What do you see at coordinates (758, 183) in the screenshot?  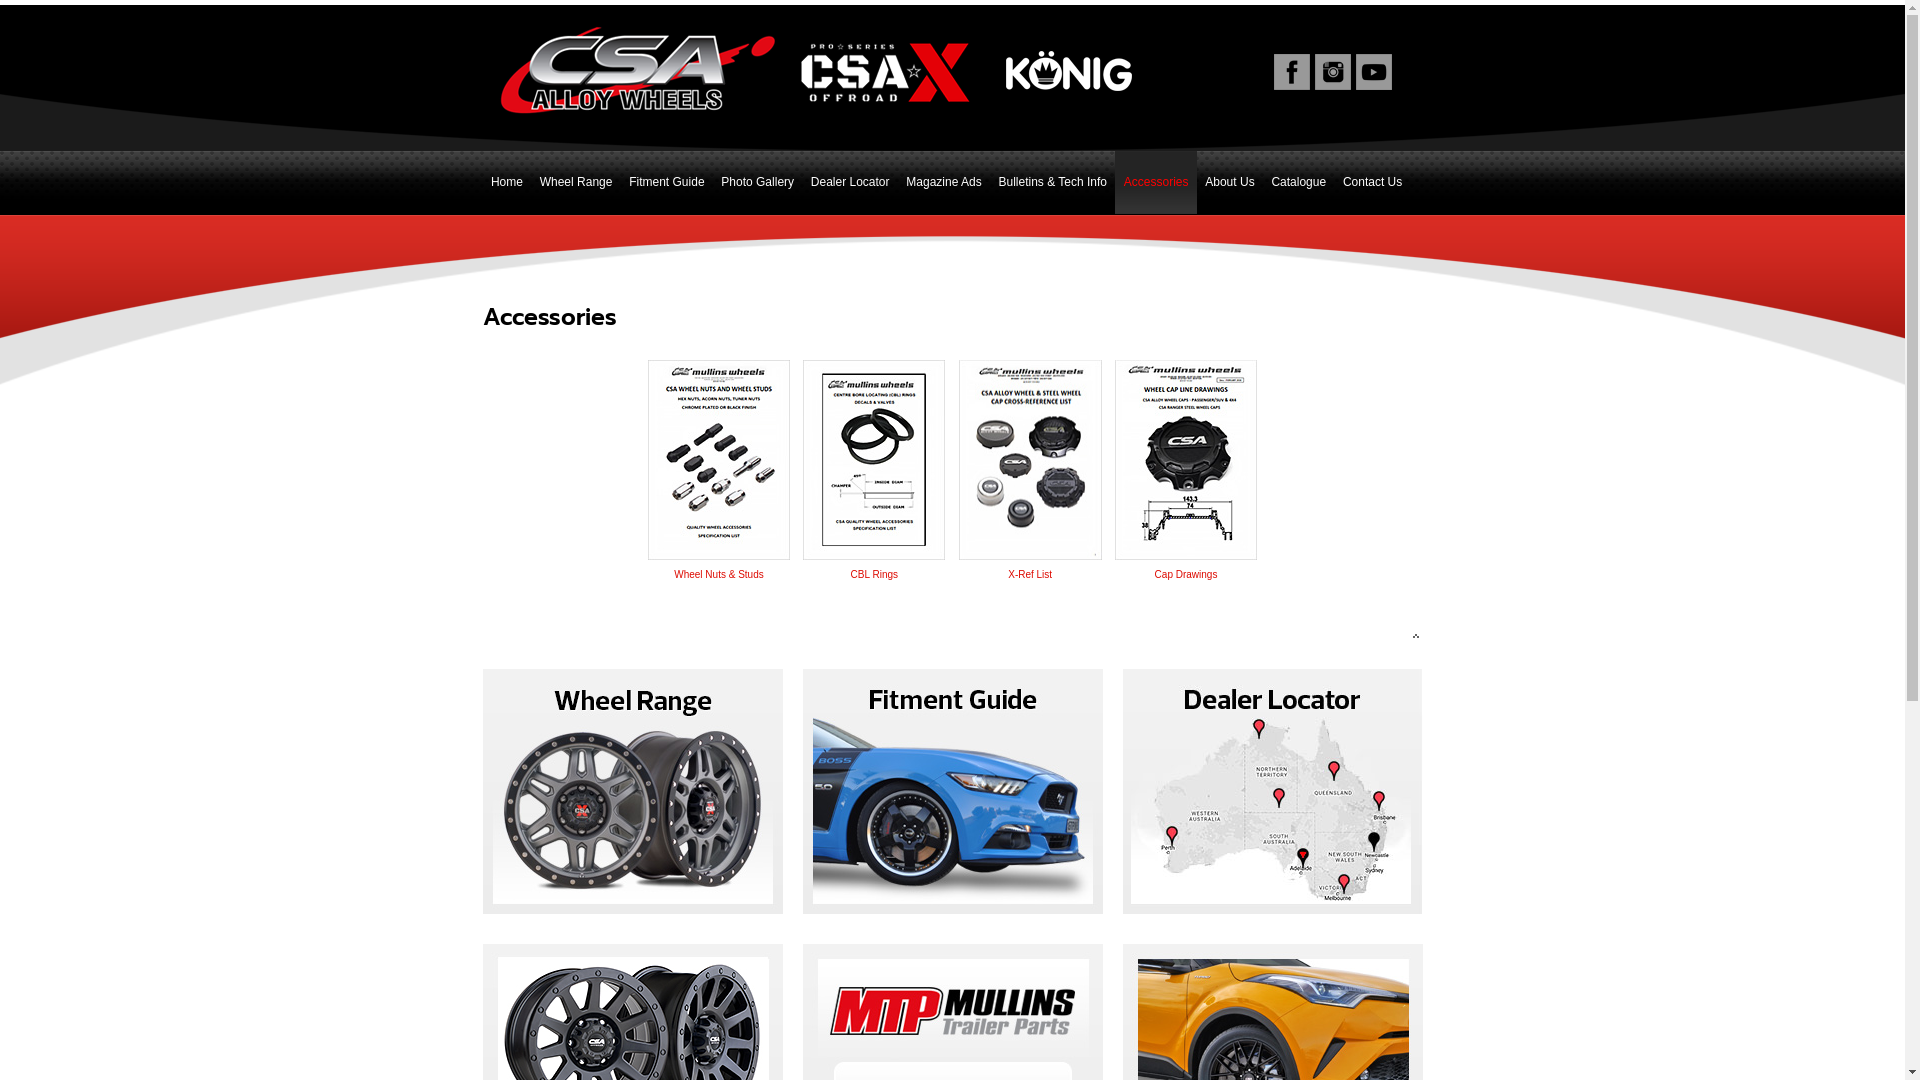 I see `Photo Gallery` at bounding box center [758, 183].